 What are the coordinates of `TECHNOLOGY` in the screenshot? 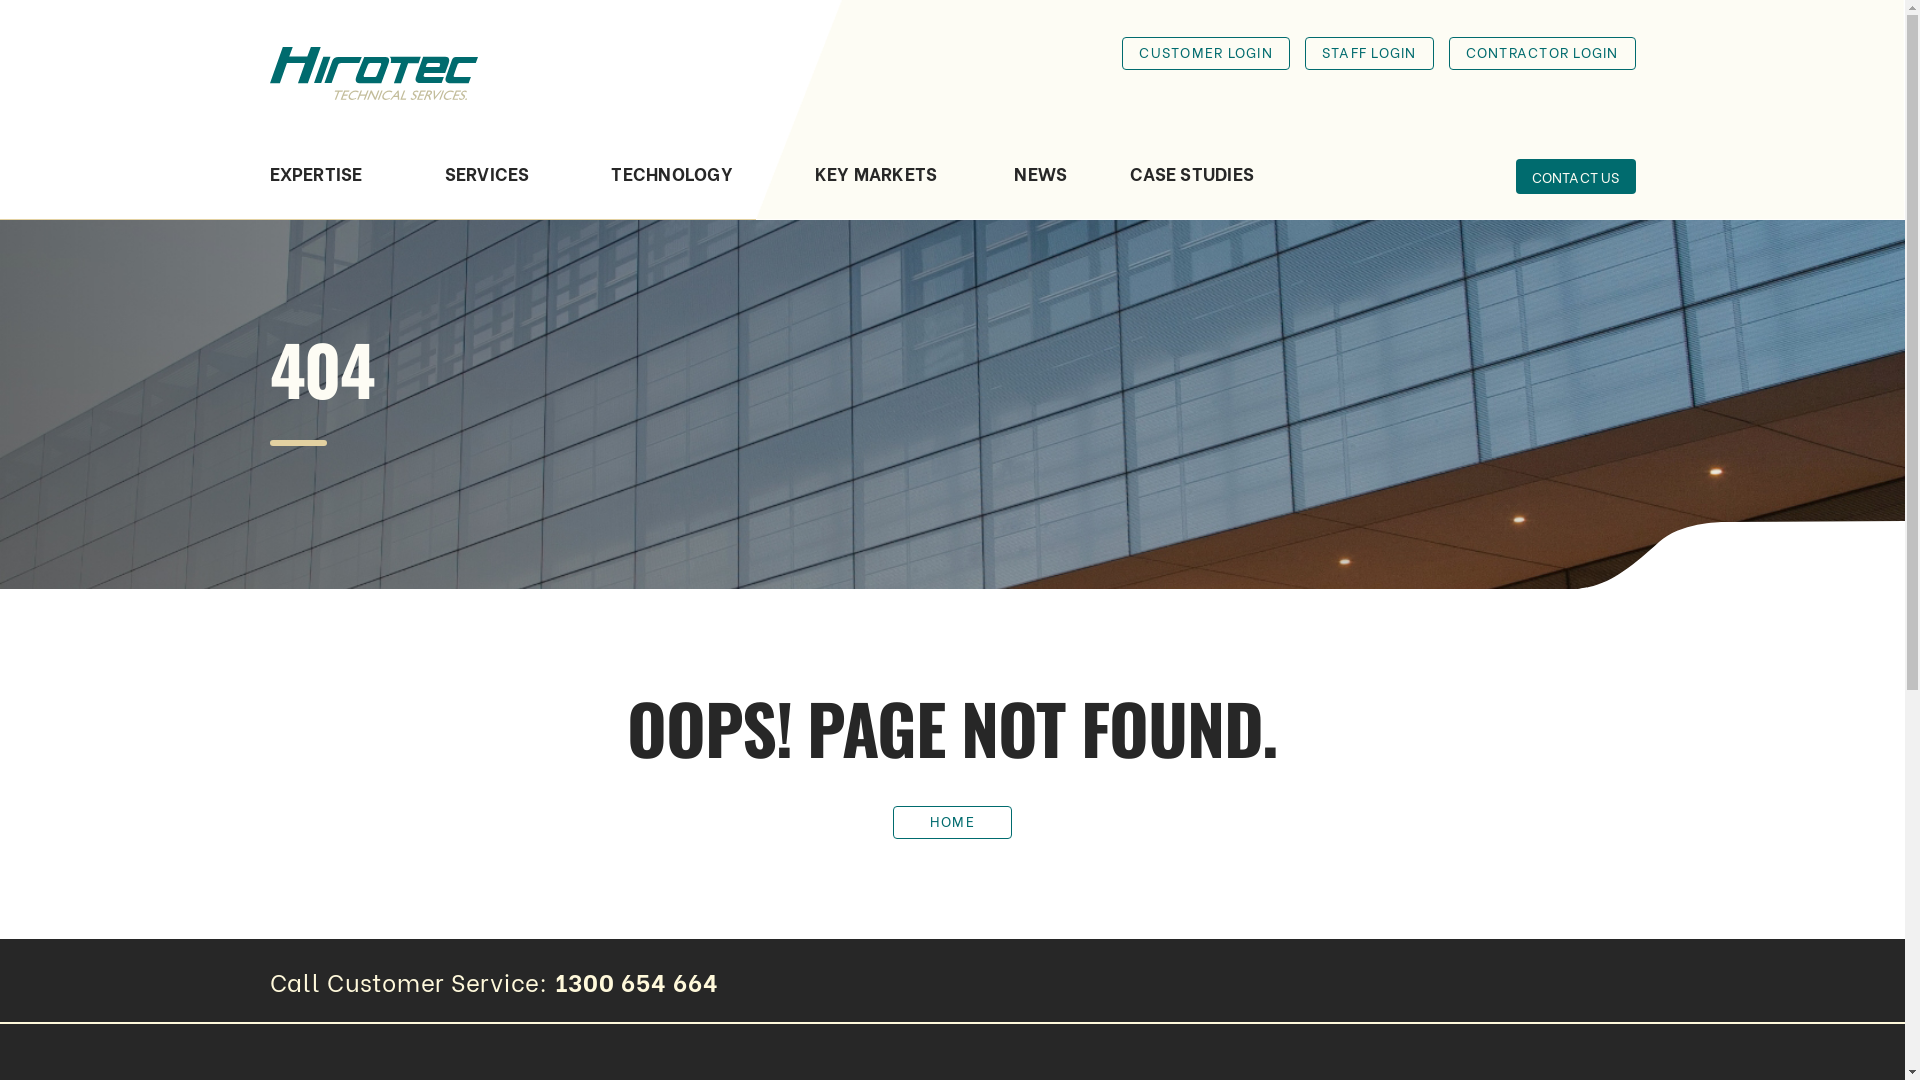 It's located at (672, 191).